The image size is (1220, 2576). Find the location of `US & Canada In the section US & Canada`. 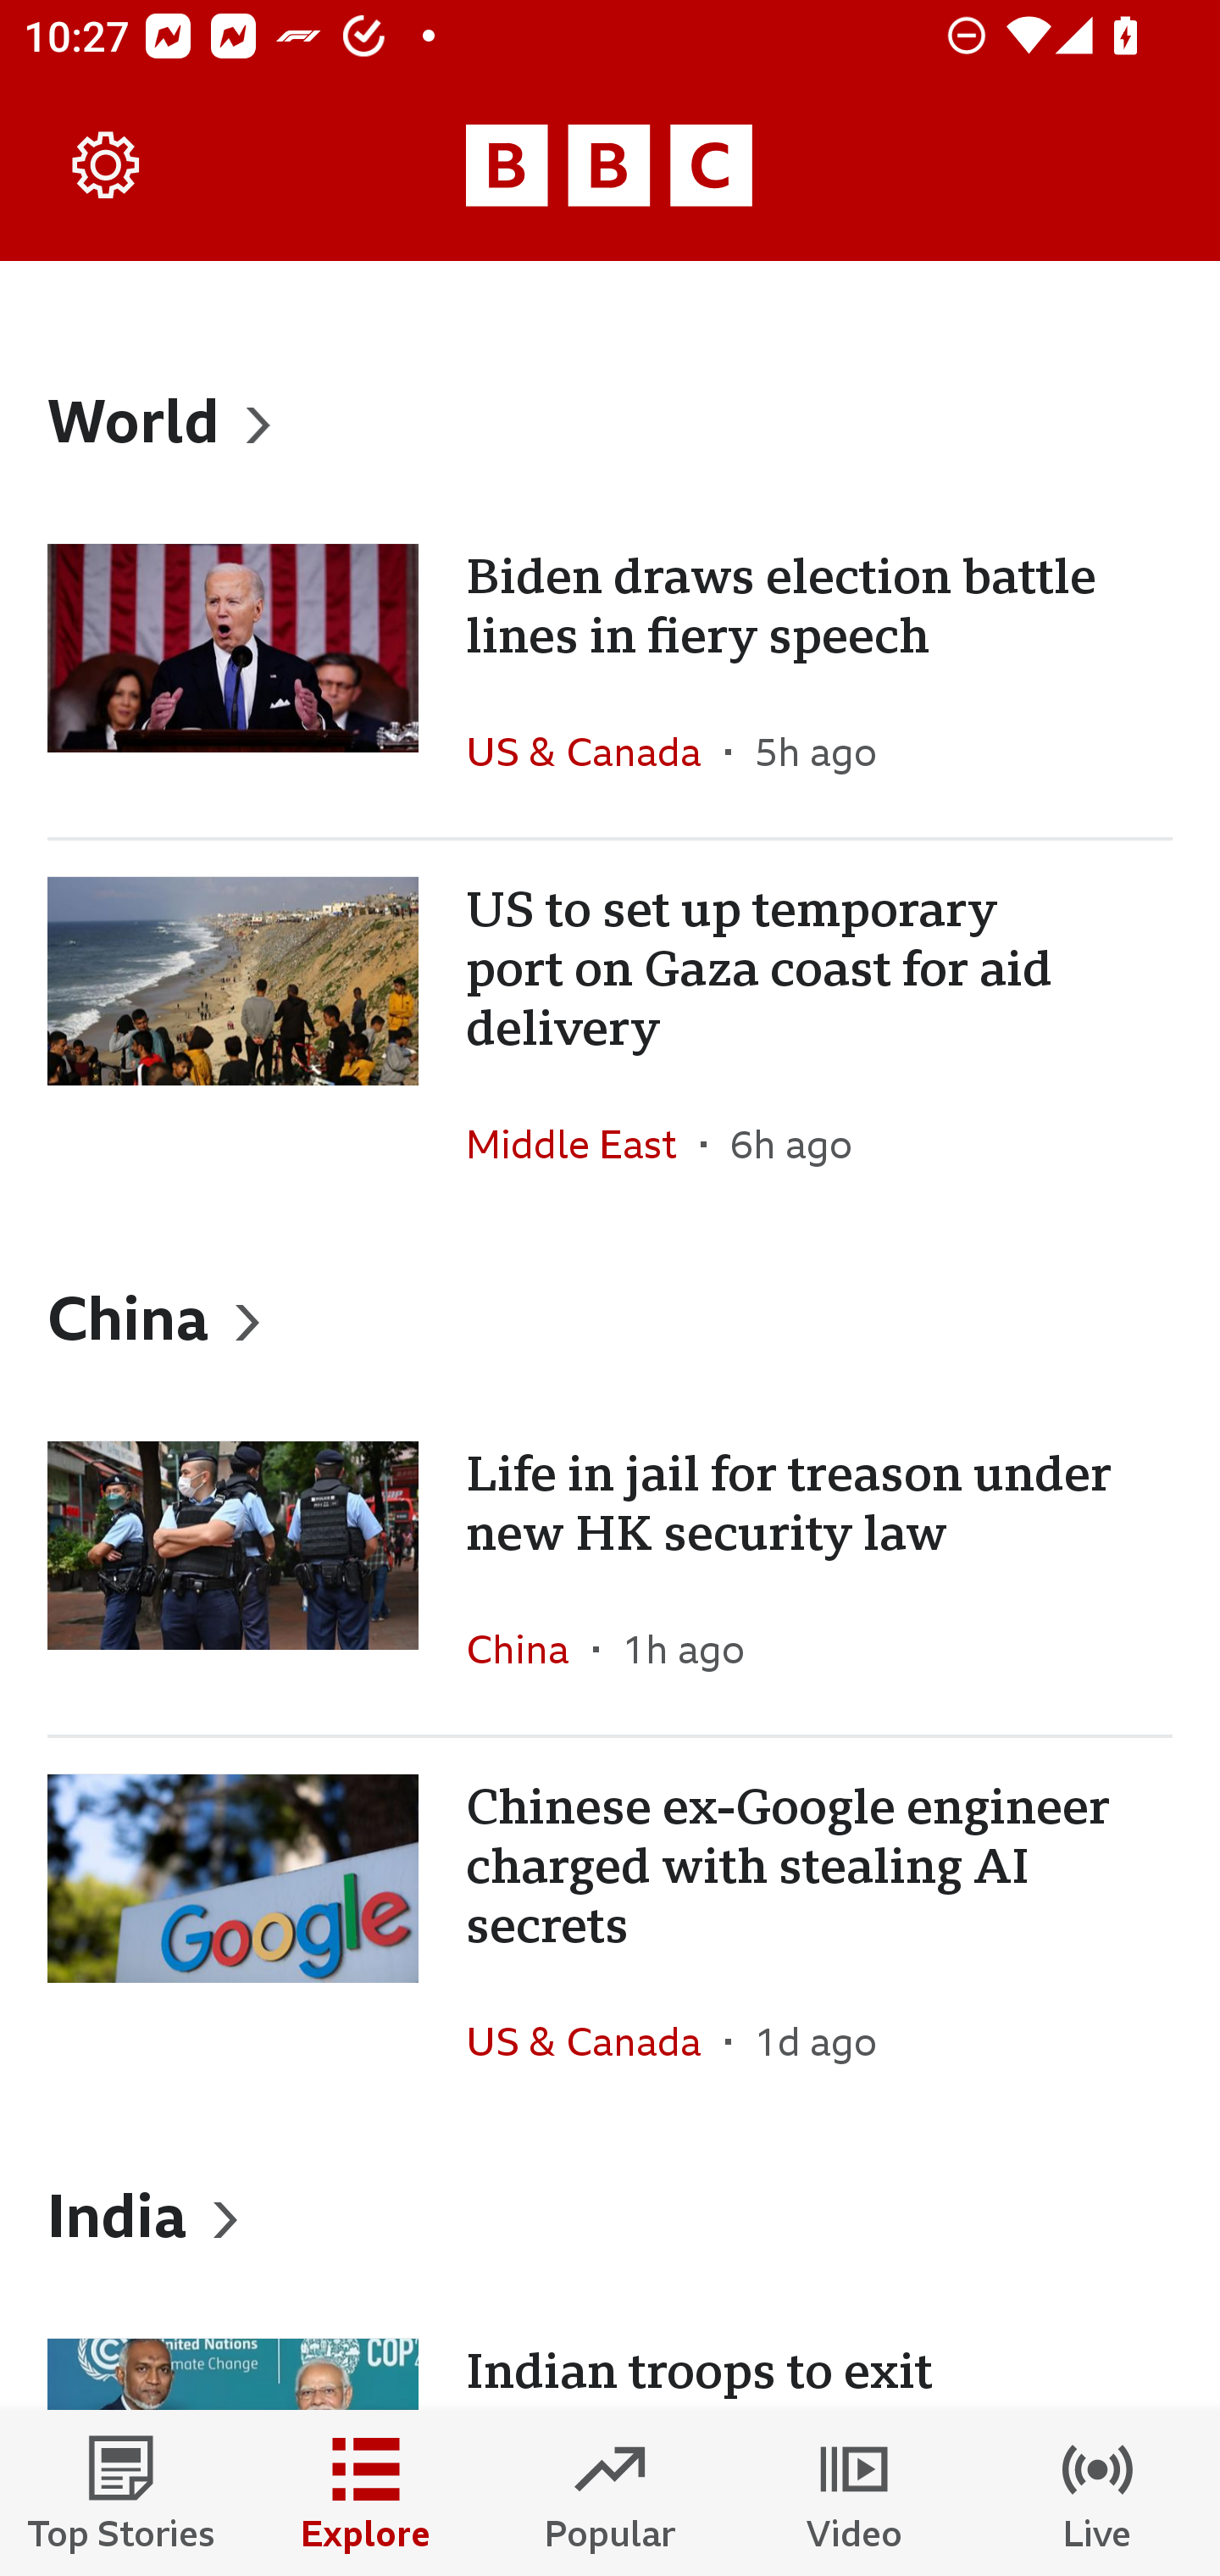

US & Canada In the section US & Canada is located at coordinates (595, 752).